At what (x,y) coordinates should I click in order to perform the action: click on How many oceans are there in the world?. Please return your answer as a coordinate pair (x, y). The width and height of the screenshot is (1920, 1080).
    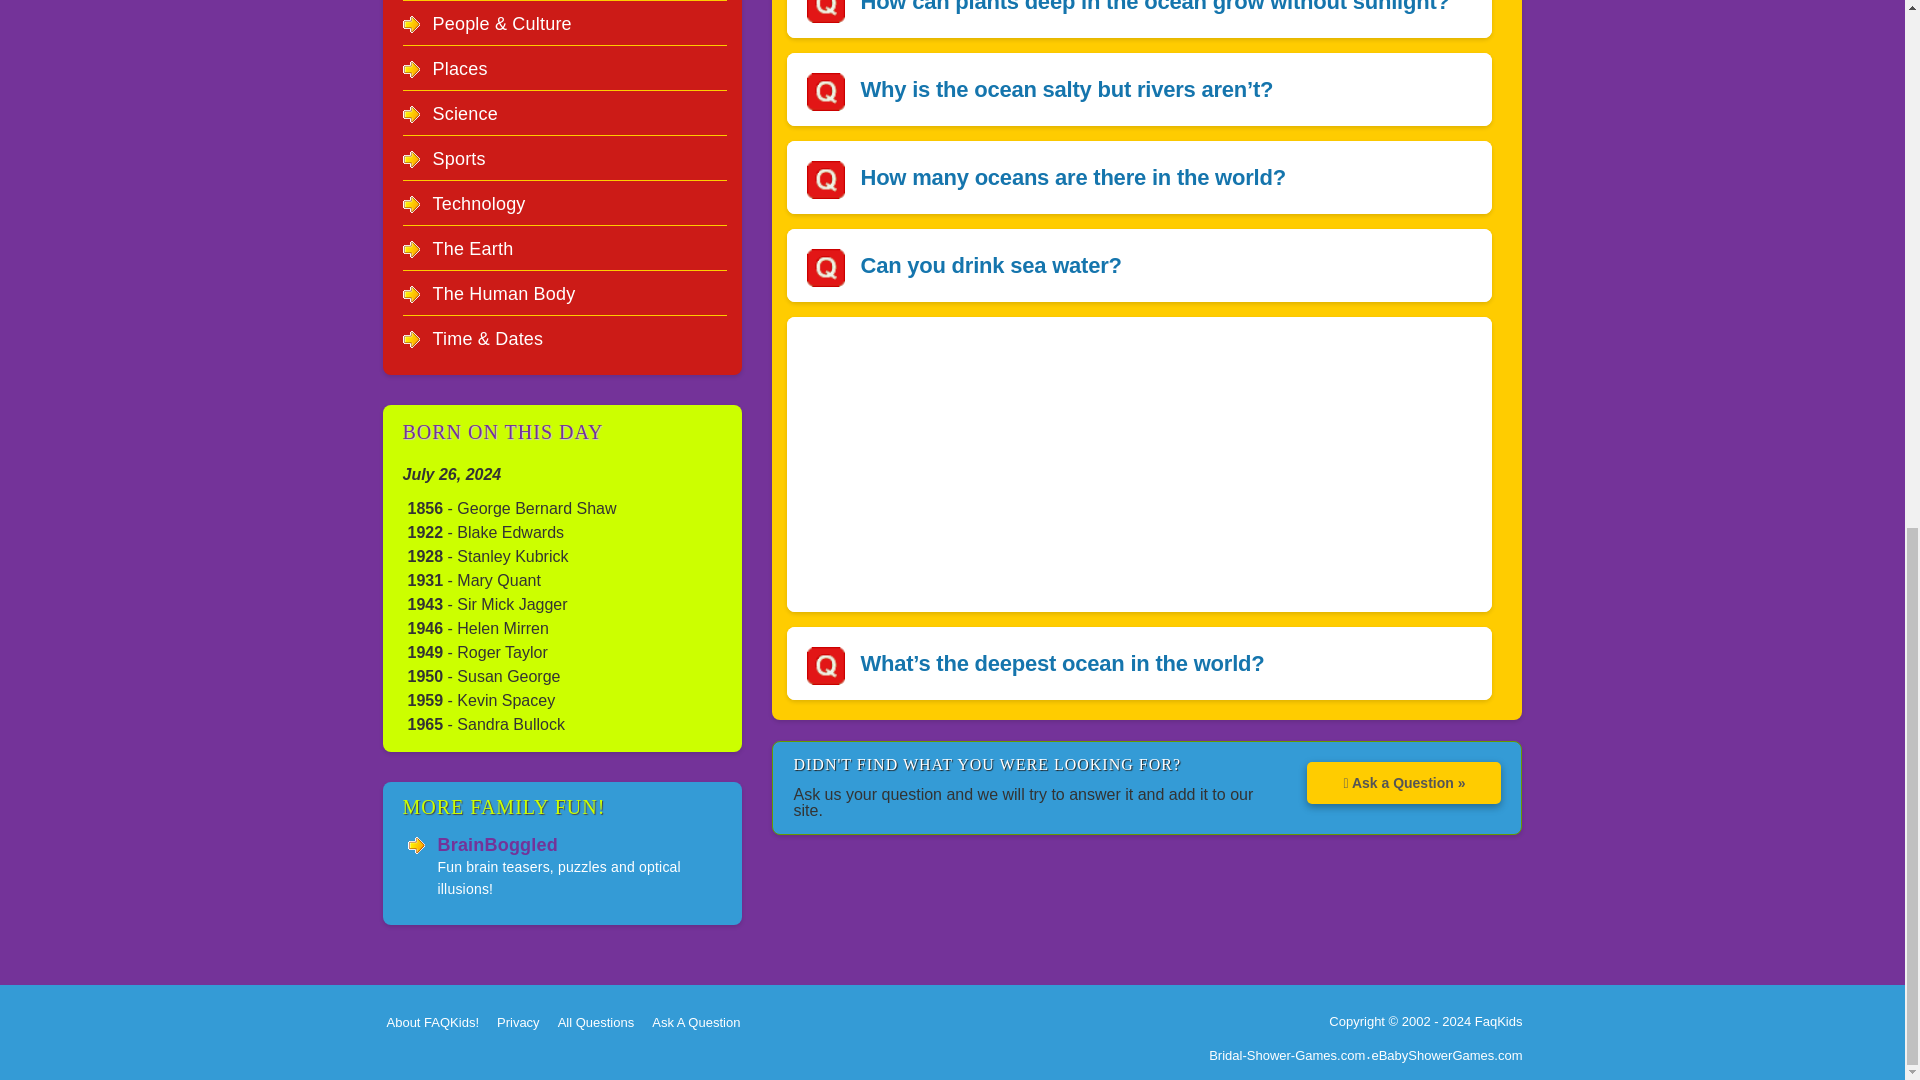
    Looking at the image, I should click on (1072, 178).